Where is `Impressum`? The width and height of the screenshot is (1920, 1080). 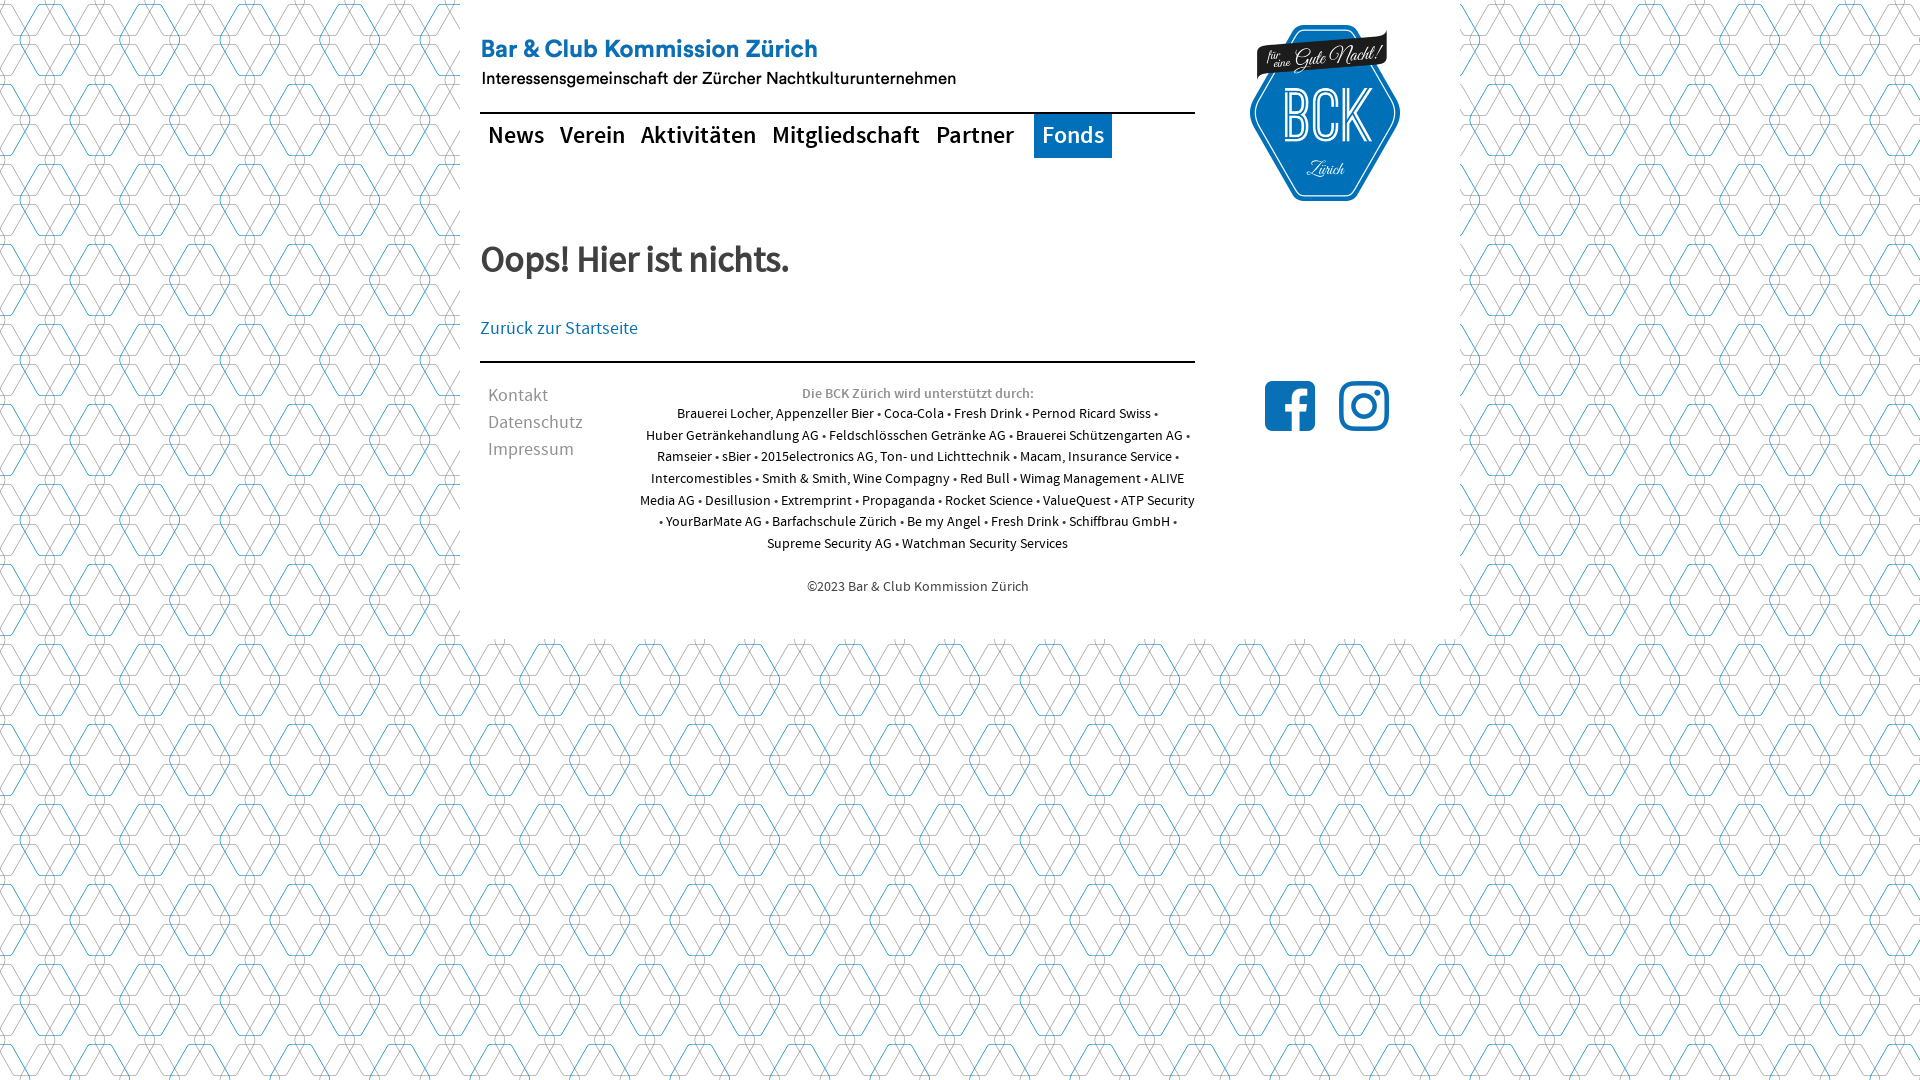 Impressum is located at coordinates (531, 450).